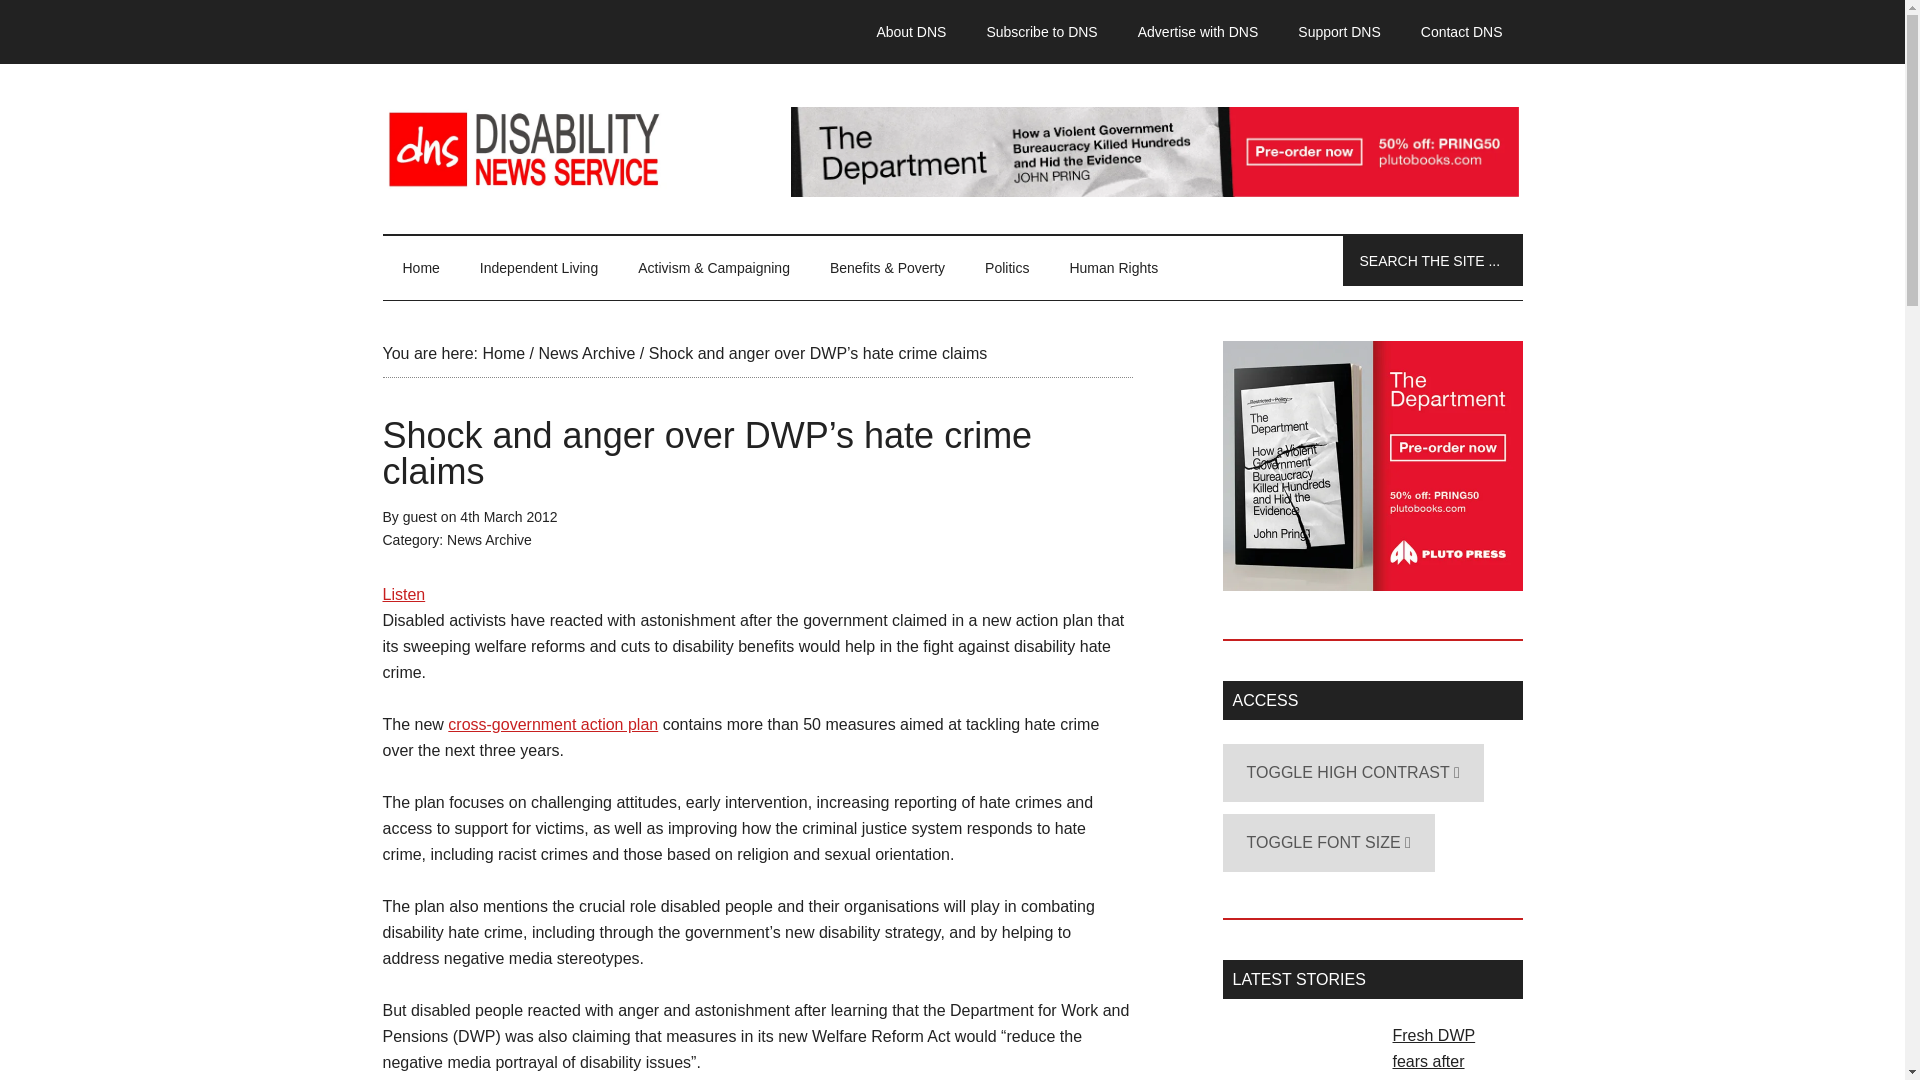 The width and height of the screenshot is (1920, 1080). What do you see at coordinates (502, 352) in the screenshot?
I see `Home` at bounding box center [502, 352].